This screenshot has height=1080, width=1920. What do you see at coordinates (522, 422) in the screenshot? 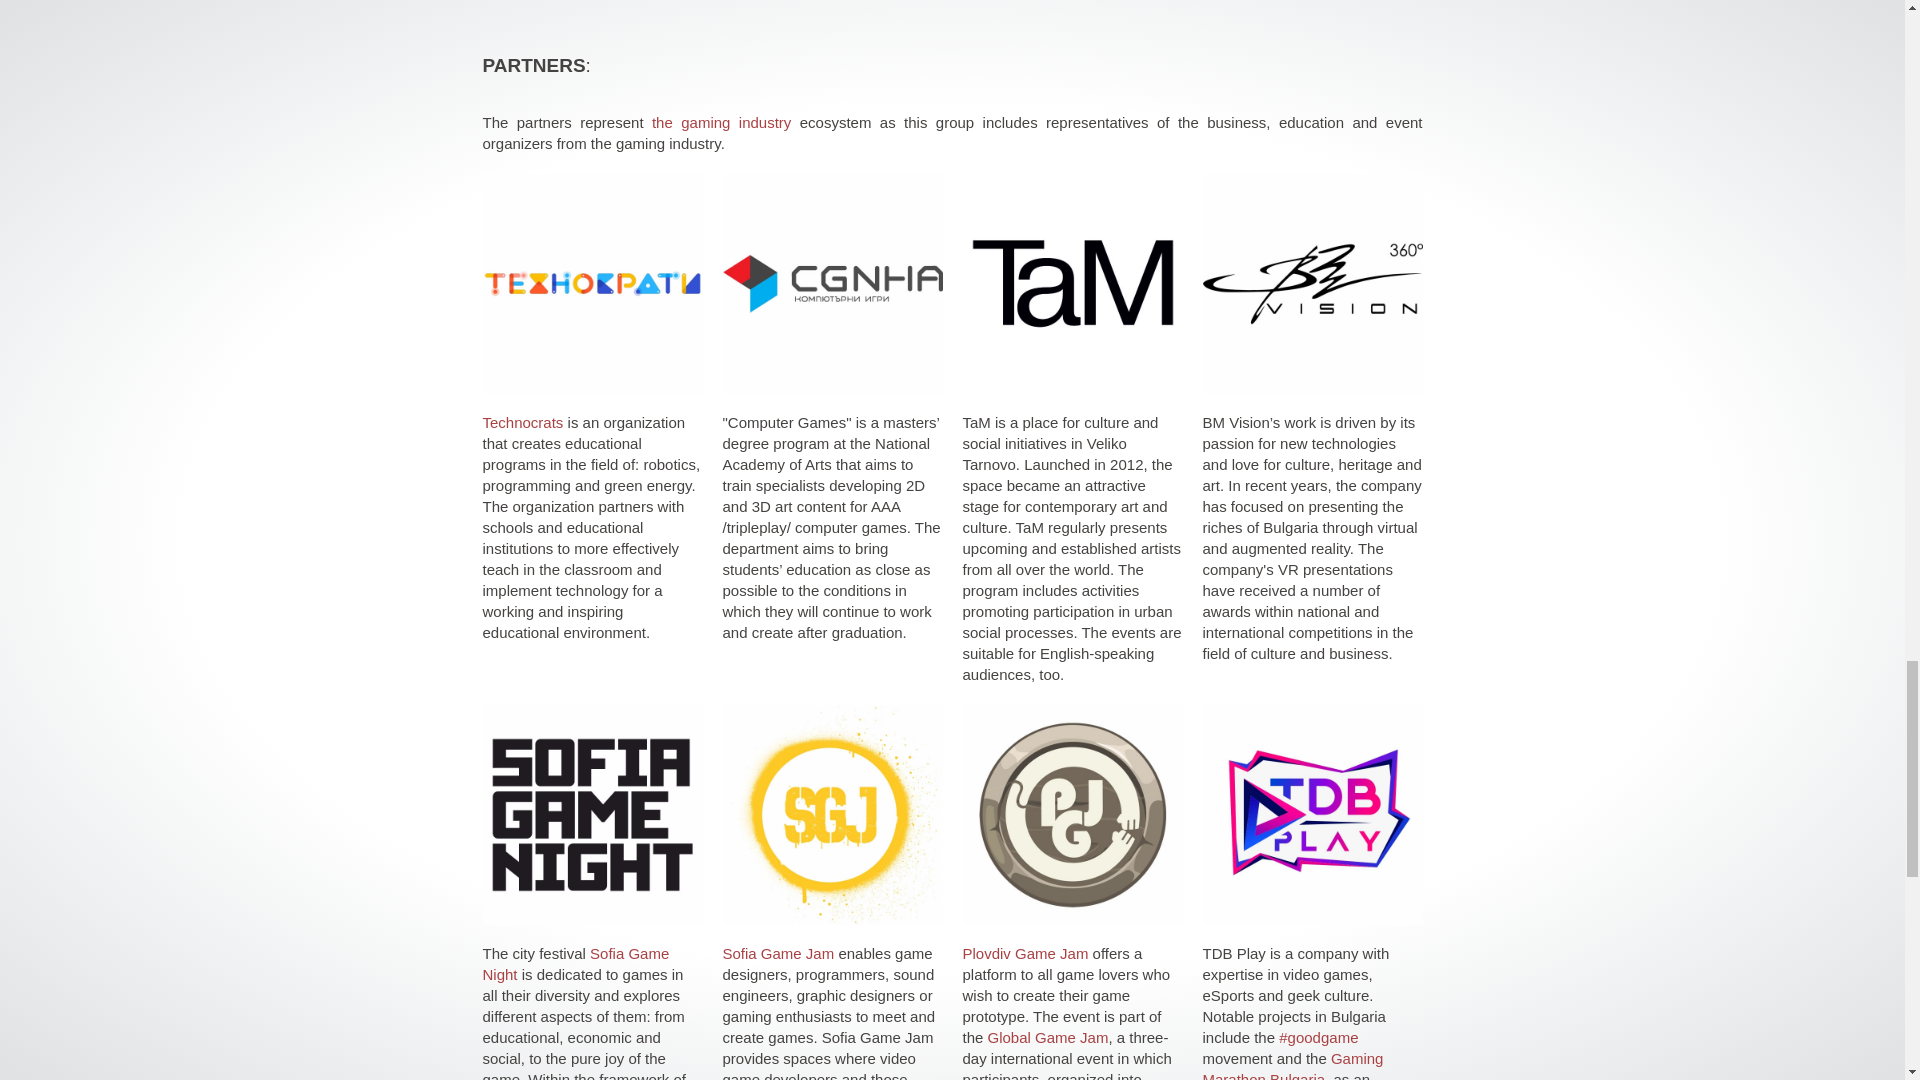
I see `Technocrats` at bounding box center [522, 422].